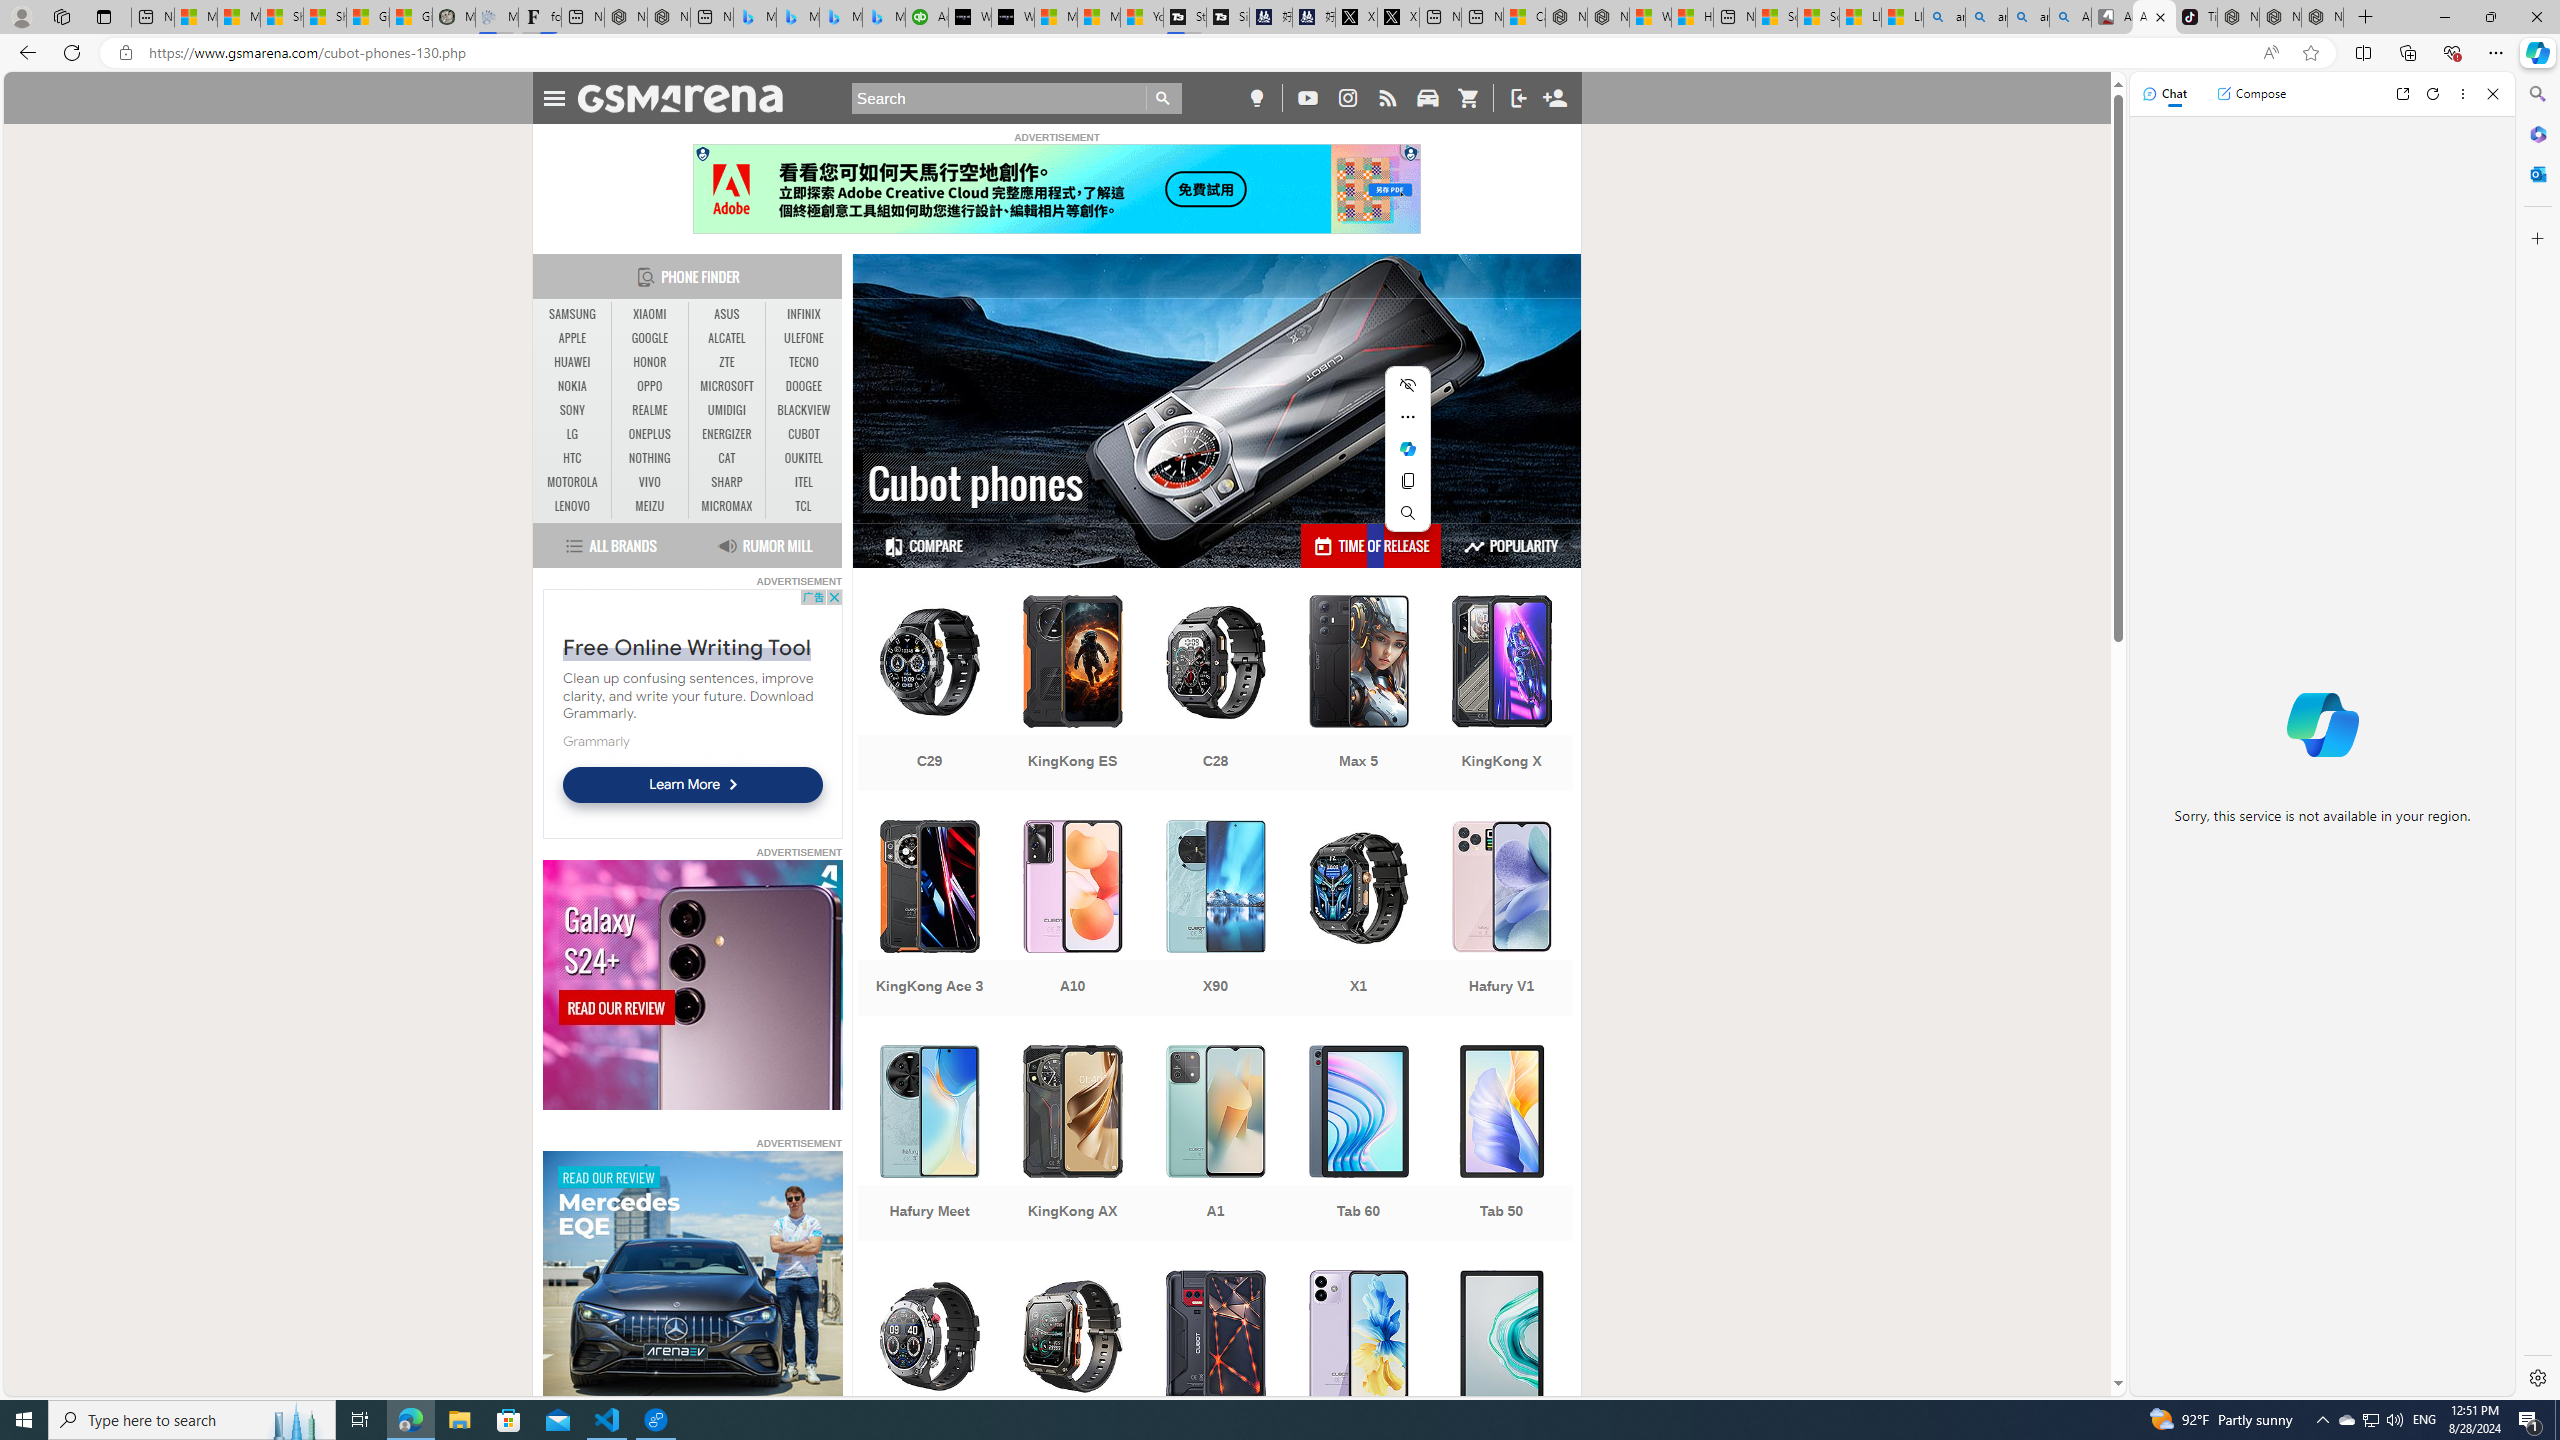 This screenshot has height=1440, width=2560. Describe the element at coordinates (702, 153) in the screenshot. I see `AutomationID: button` at that location.